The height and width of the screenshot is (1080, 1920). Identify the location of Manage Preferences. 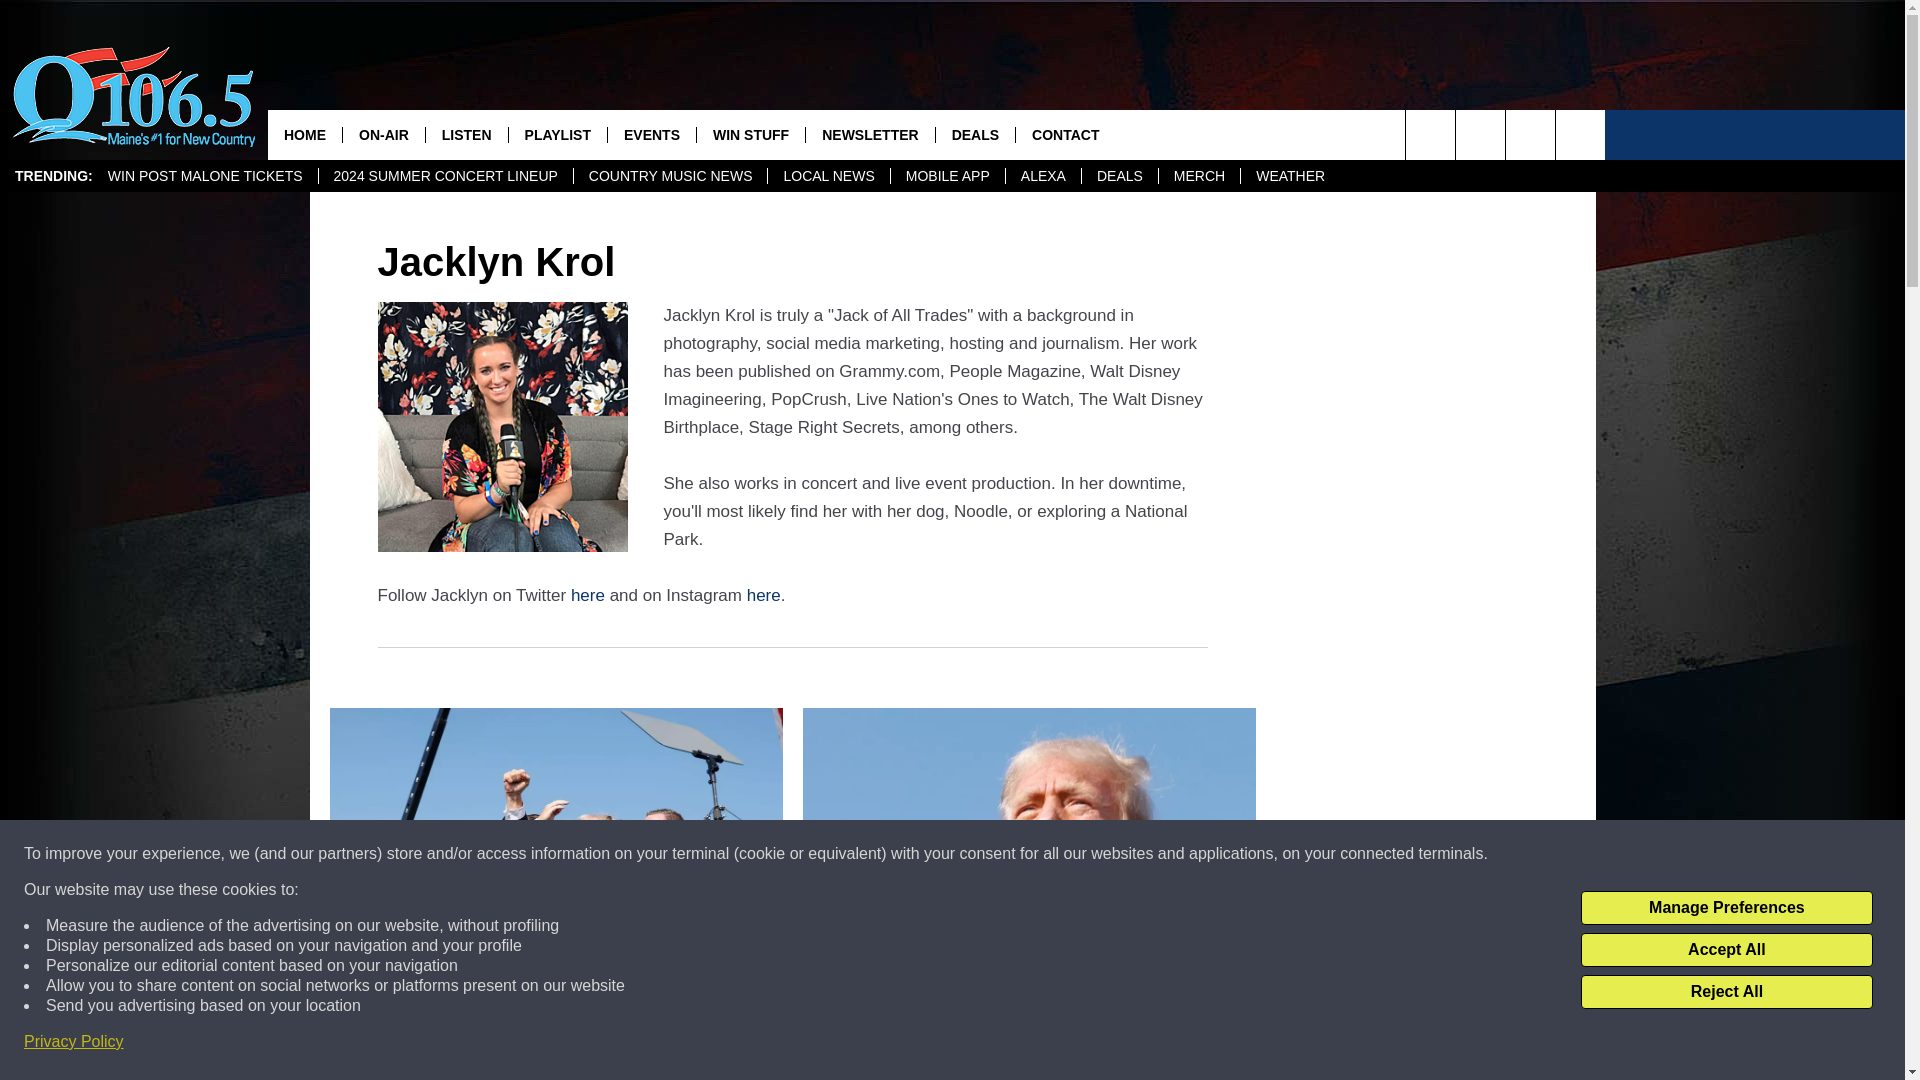
(1726, 908).